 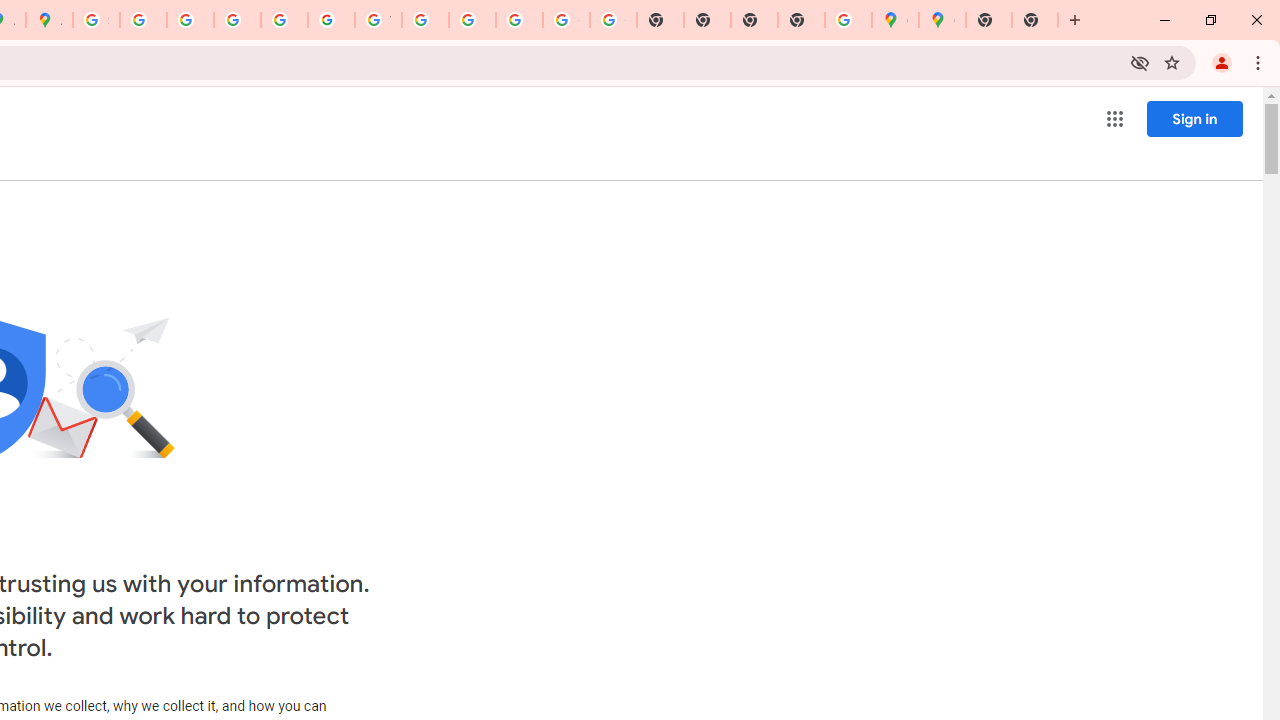 What do you see at coordinates (802, 20) in the screenshot?
I see `New Tab` at bounding box center [802, 20].